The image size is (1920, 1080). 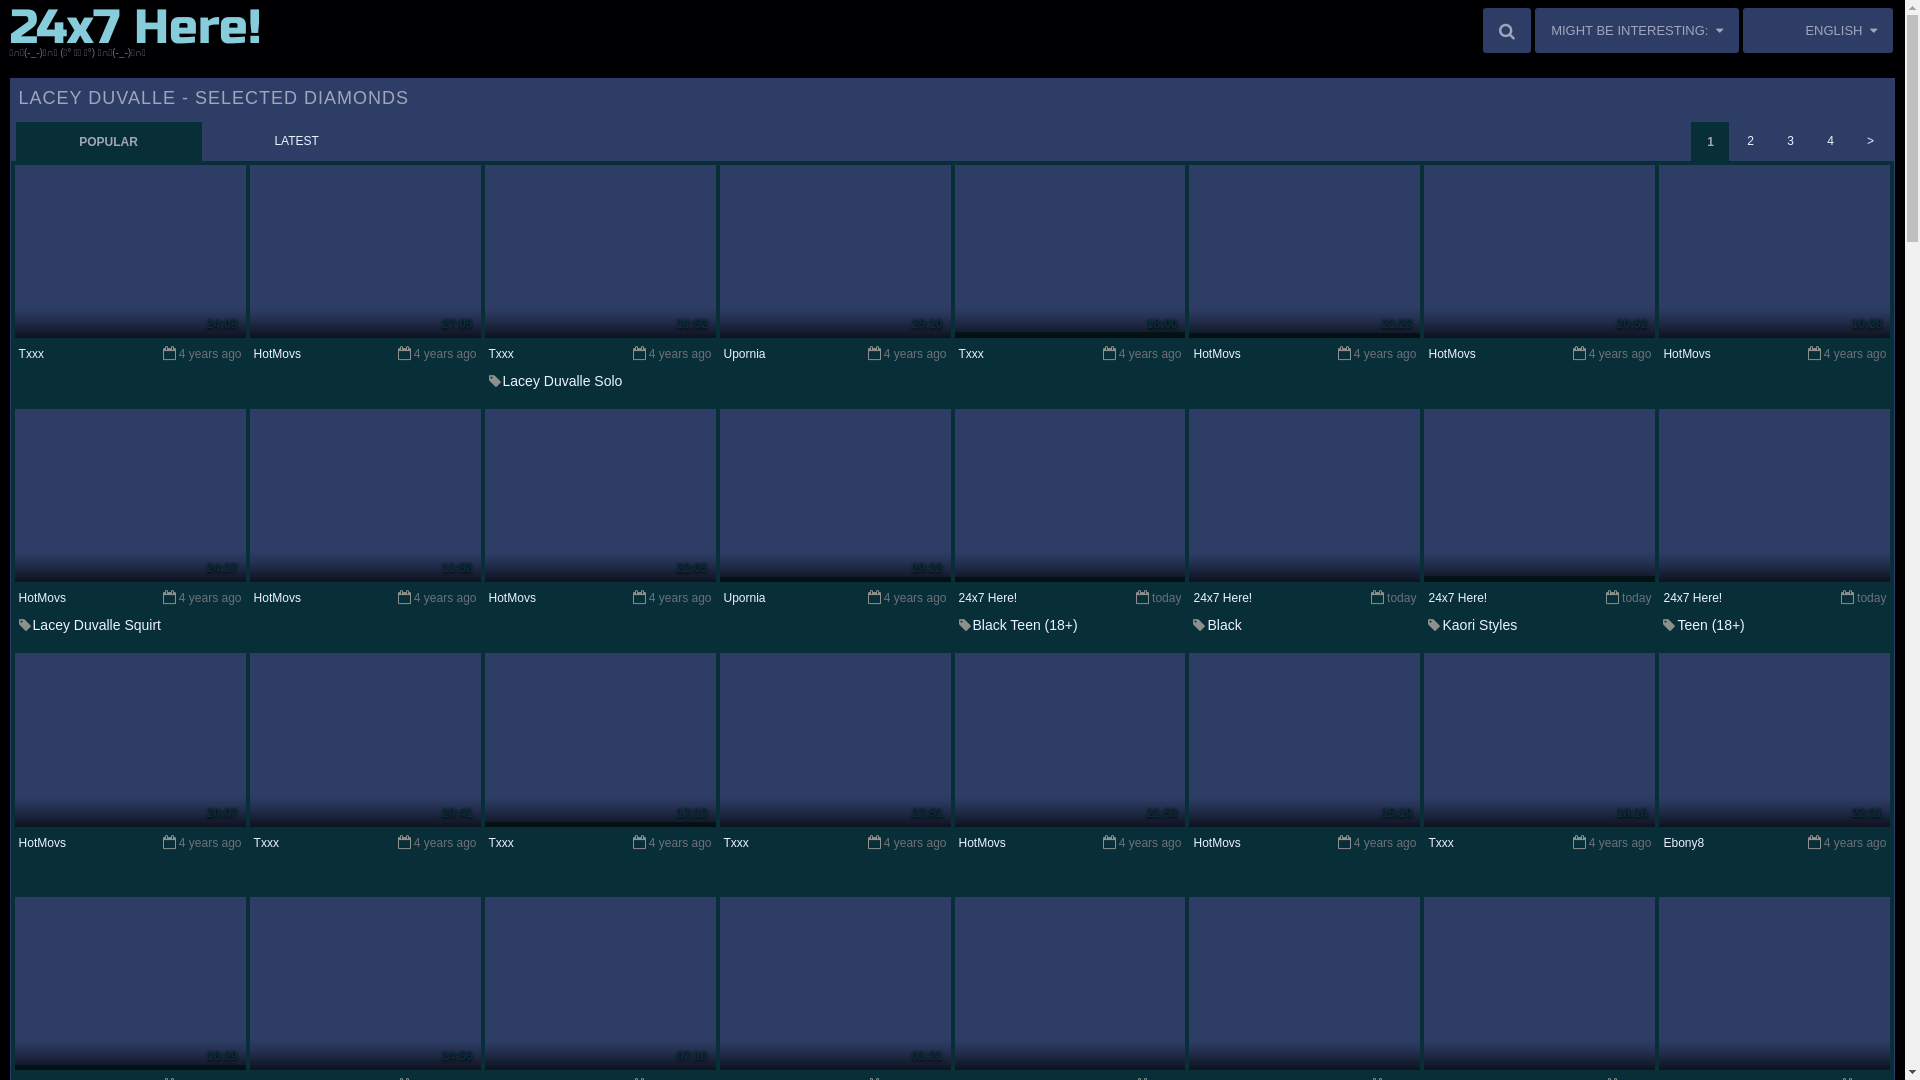 I want to click on Lacey Duvalle Squirt, so click(x=97, y=625).